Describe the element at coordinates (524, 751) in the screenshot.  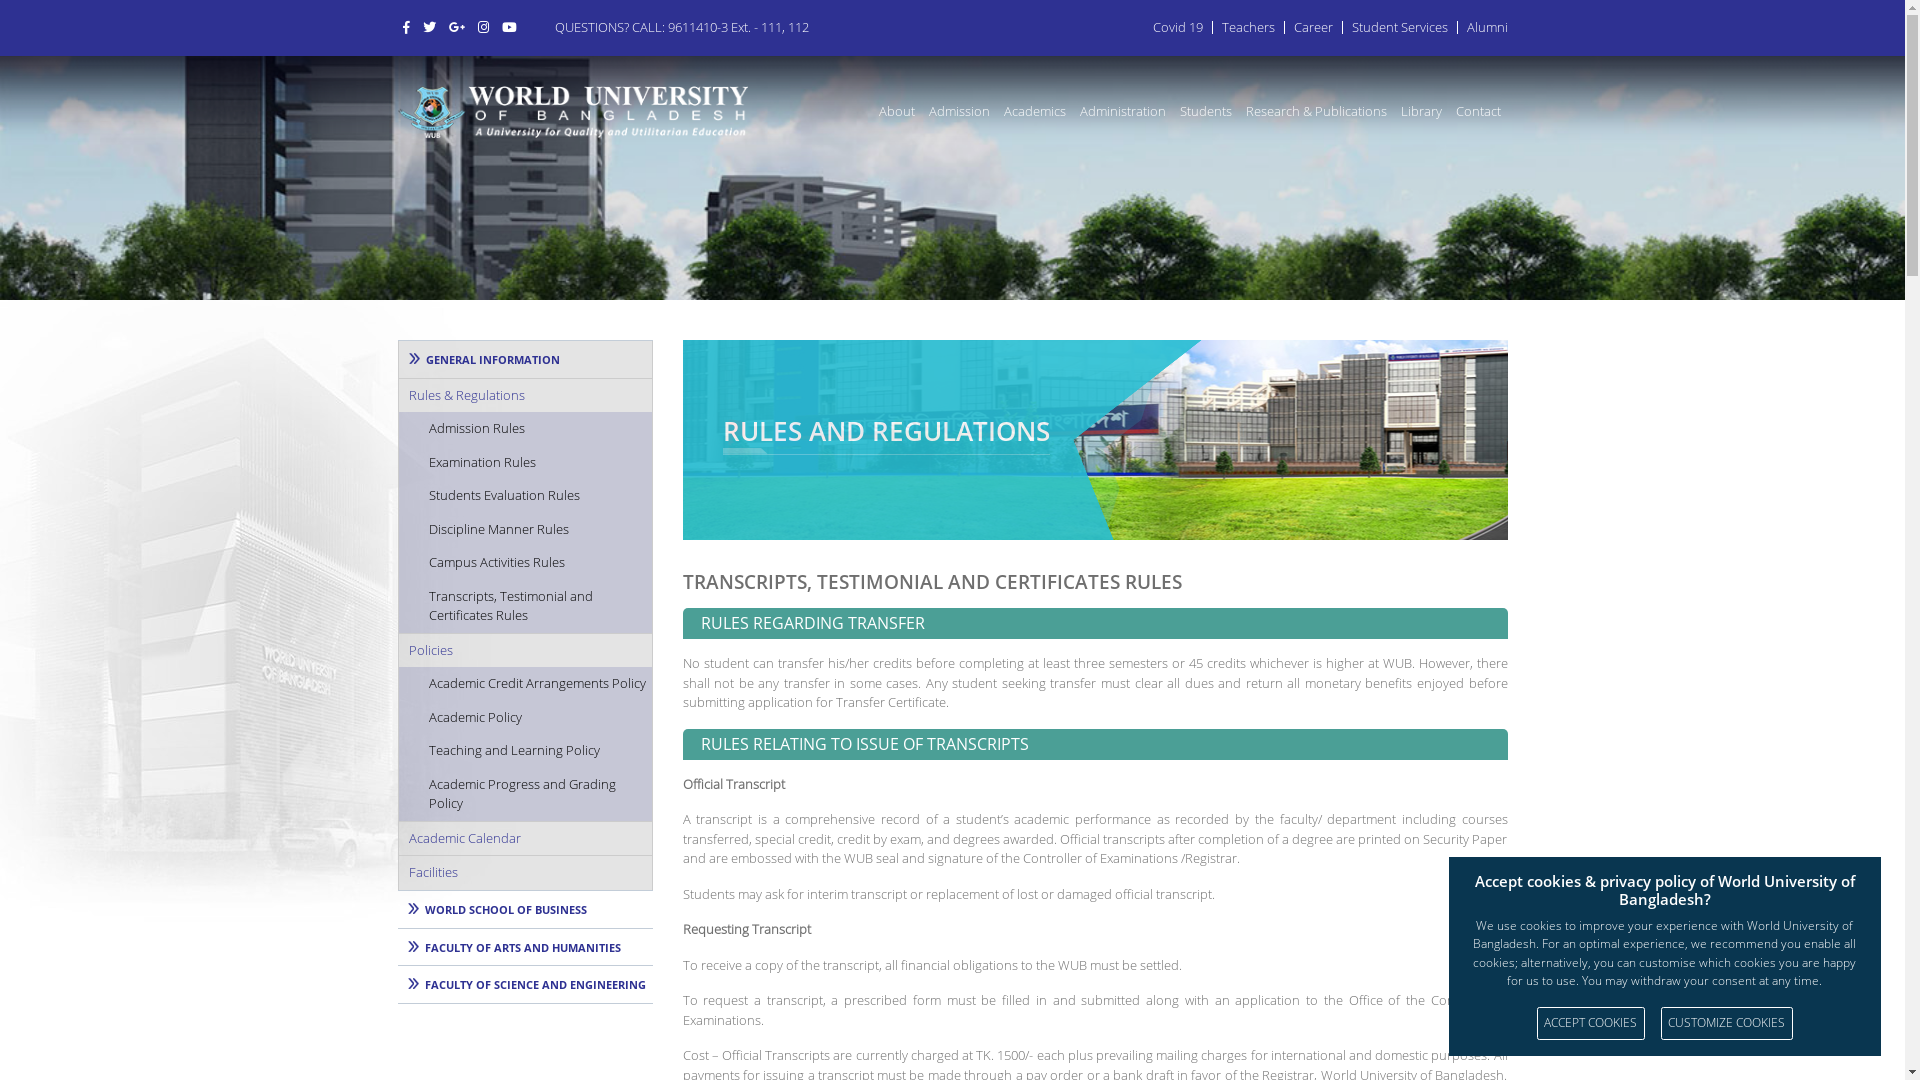
I see `Teaching and Learning Policy` at that location.